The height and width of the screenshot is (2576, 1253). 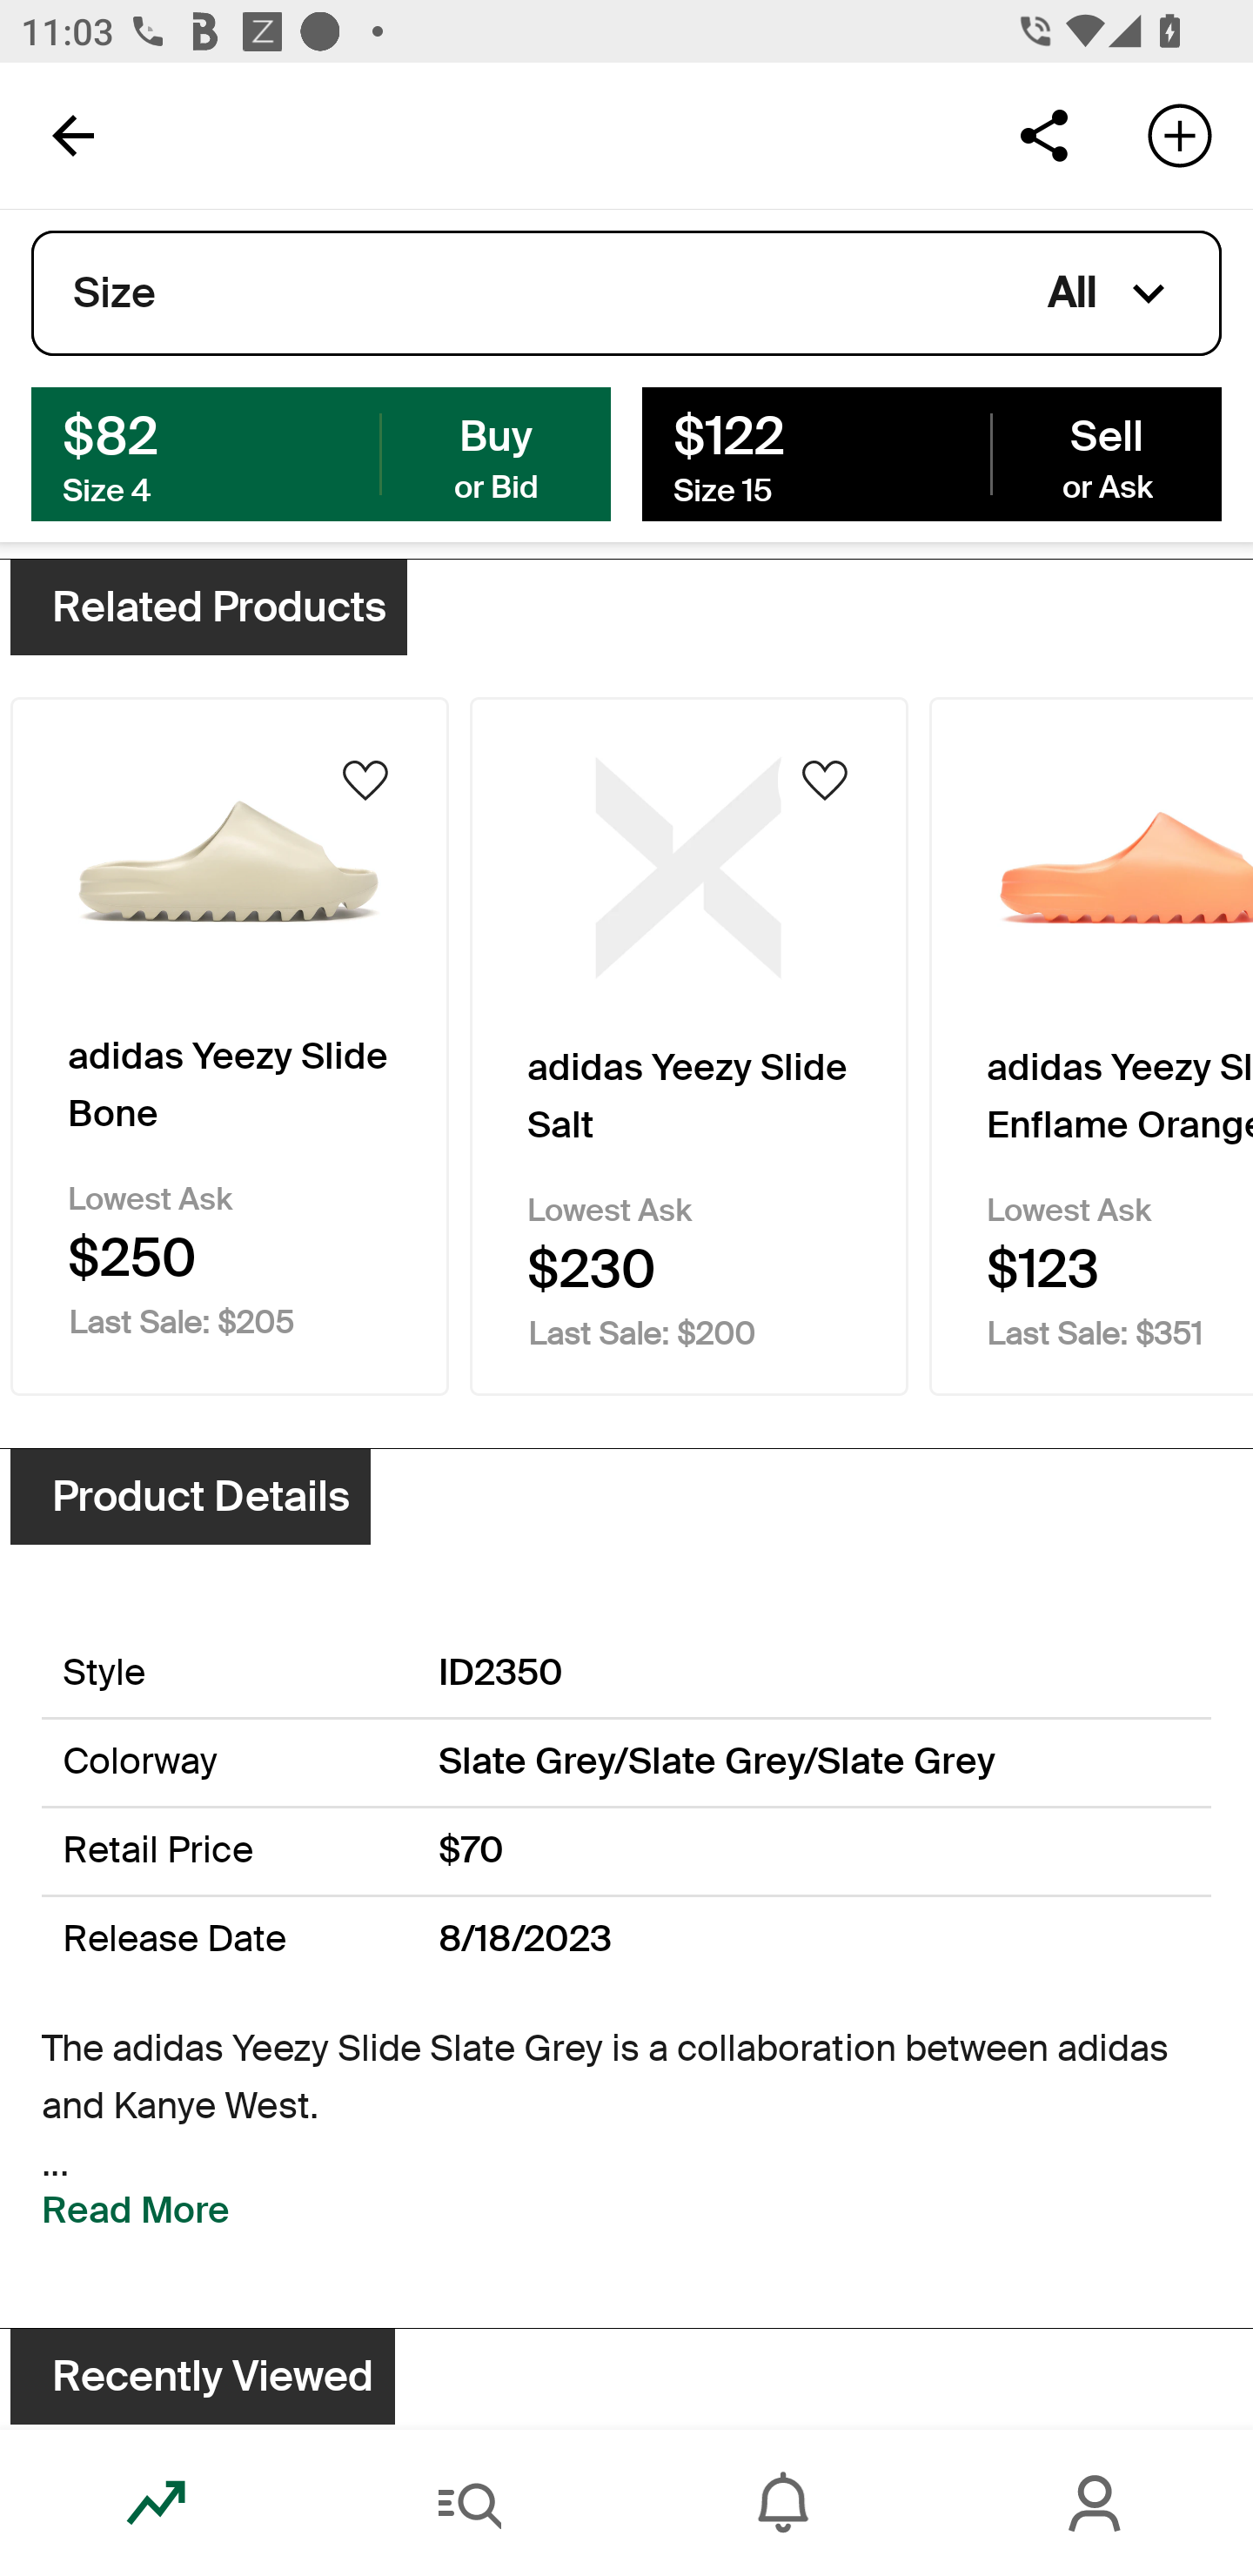 What do you see at coordinates (1043, 134) in the screenshot?
I see `Share` at bounding box center [1043, 134].